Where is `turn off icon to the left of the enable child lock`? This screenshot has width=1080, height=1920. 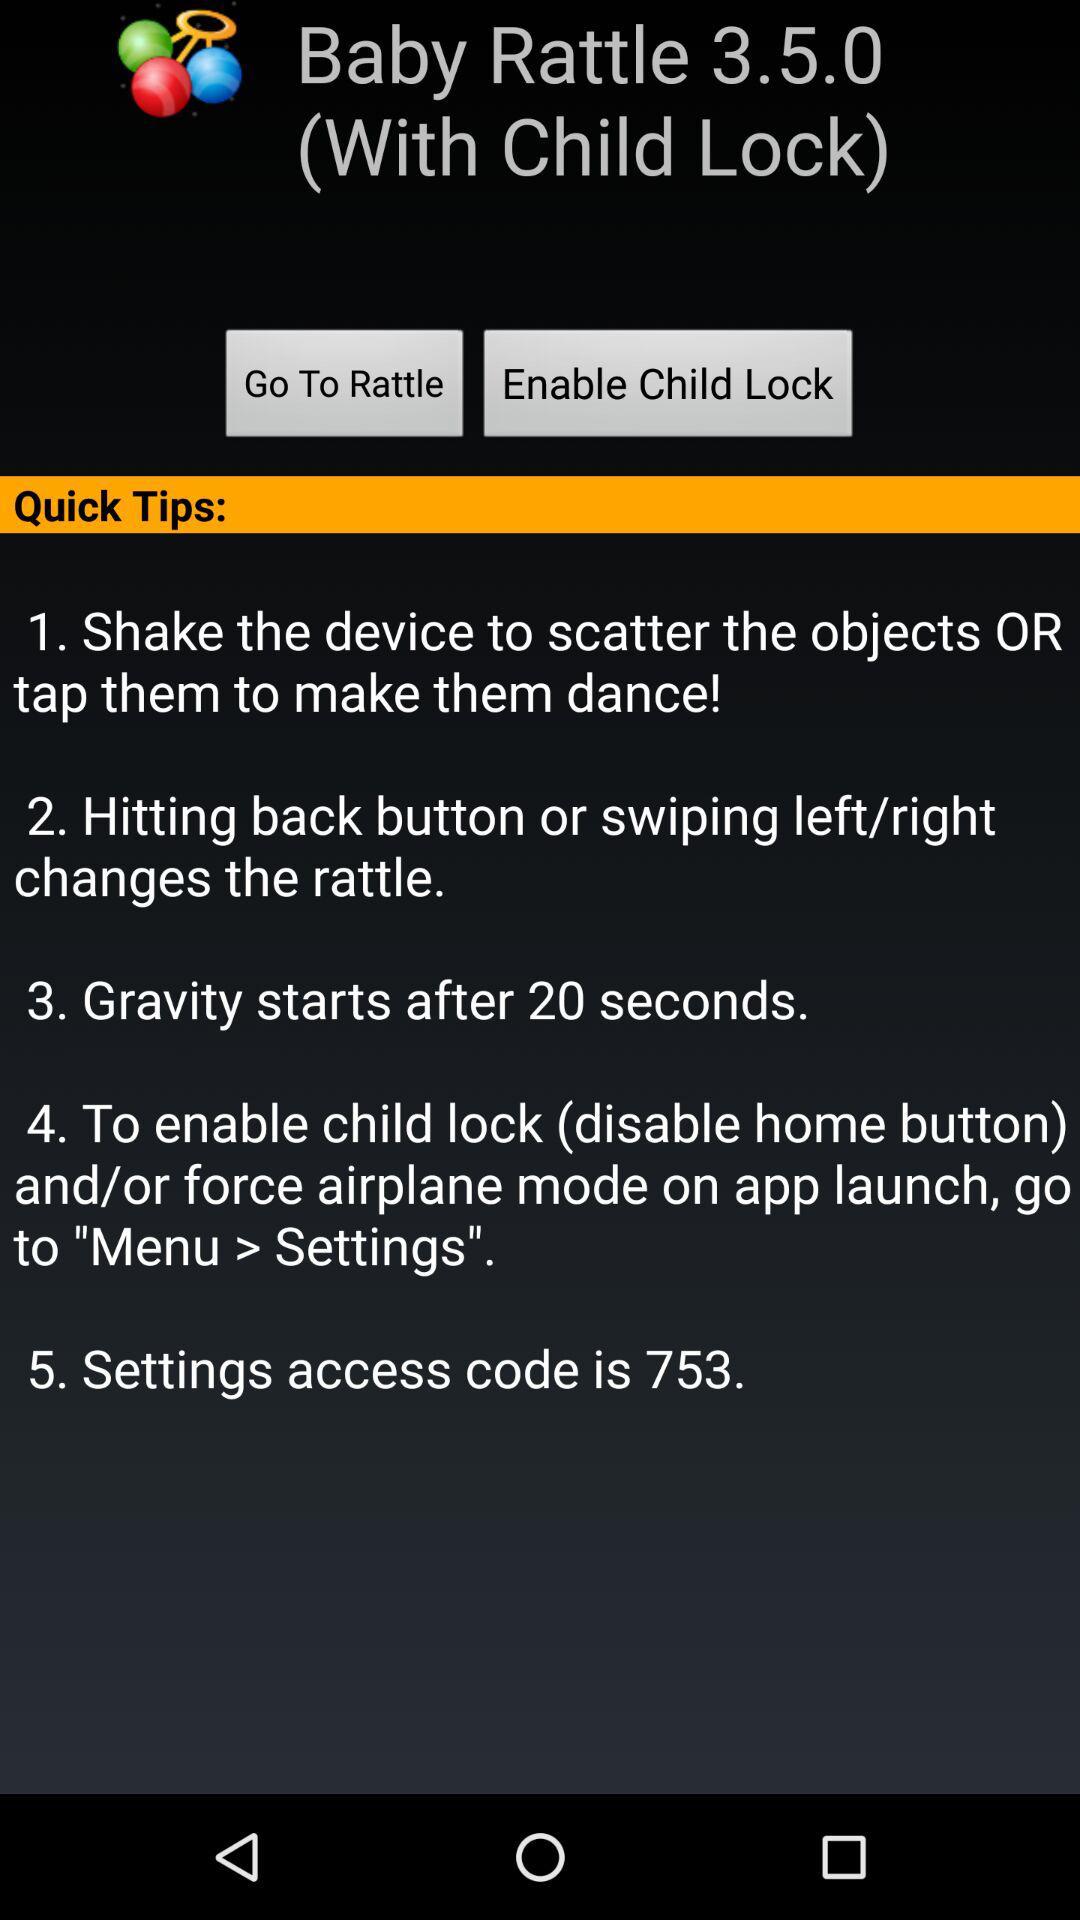
turn off icon to the left of the enable child lock is located at coordinates (344, 389).